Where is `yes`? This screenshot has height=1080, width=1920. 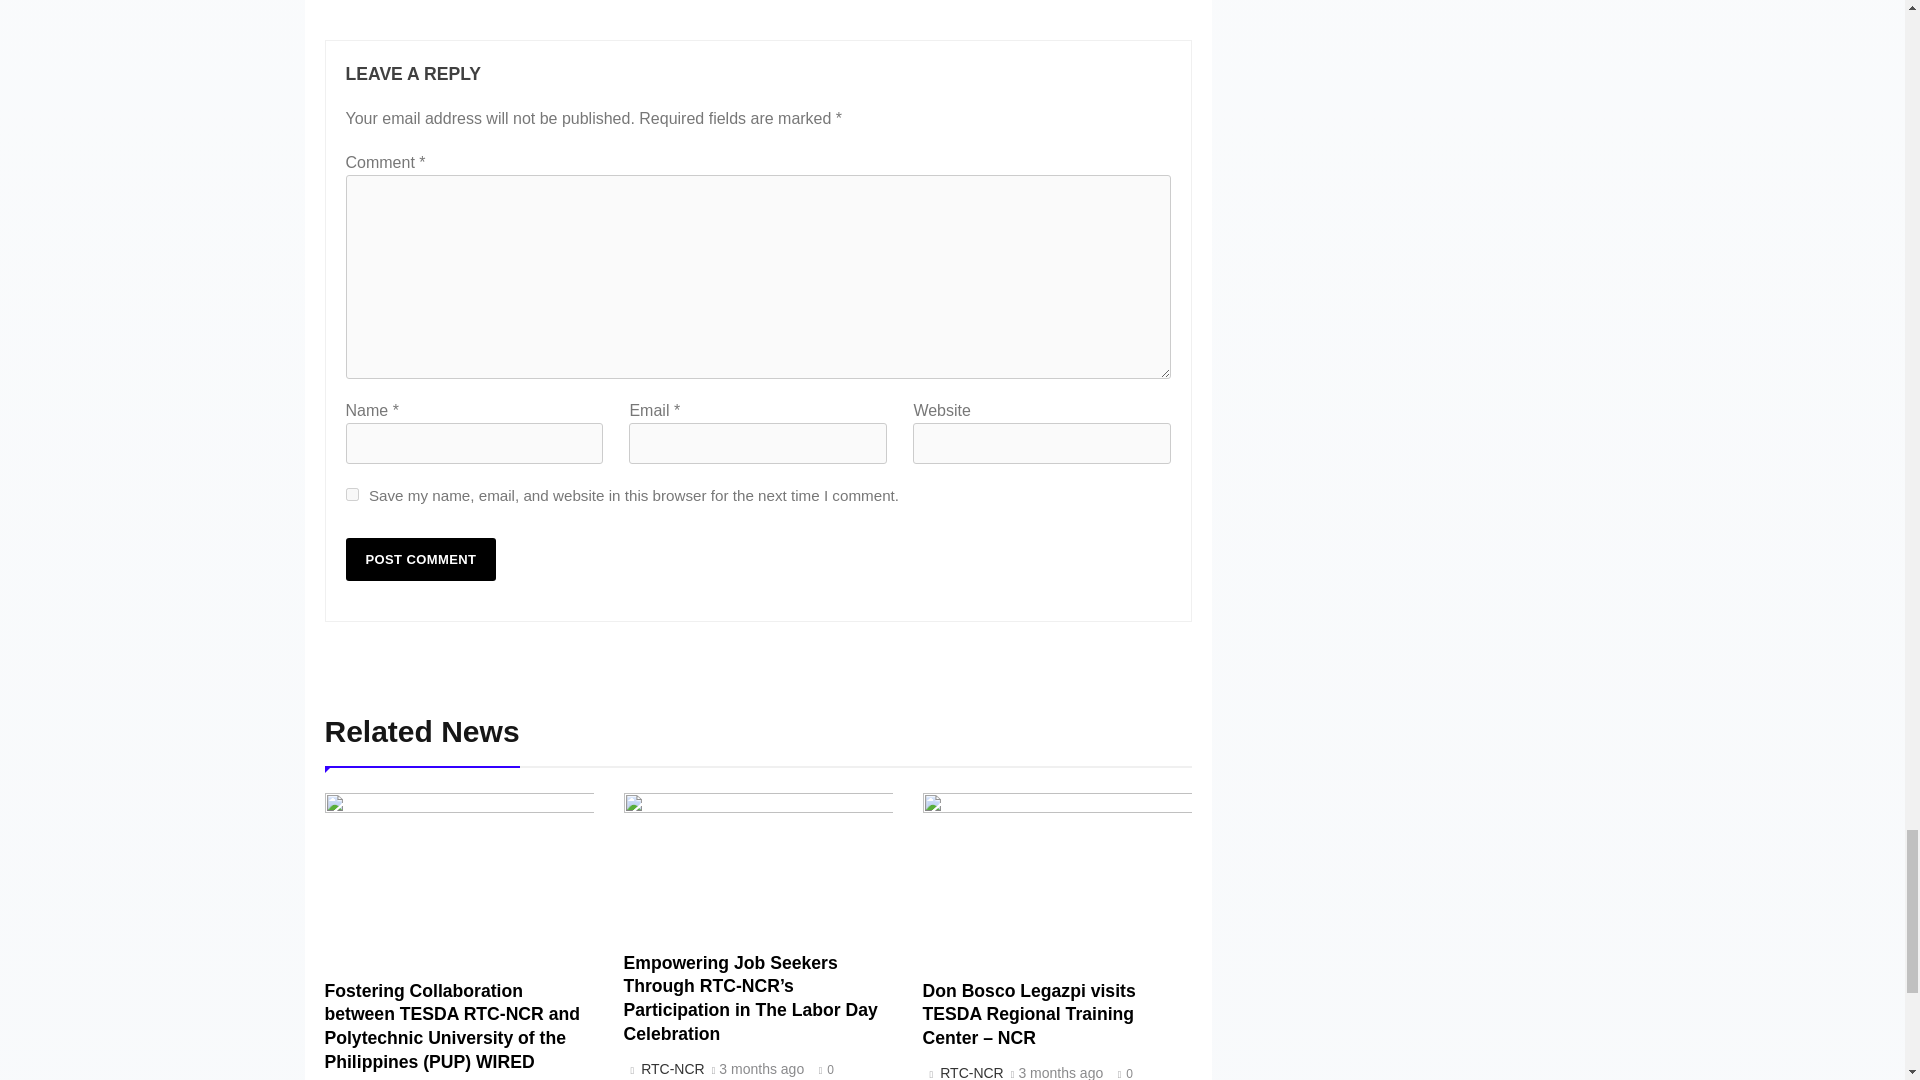 yes is located at coordinates (352, 494).